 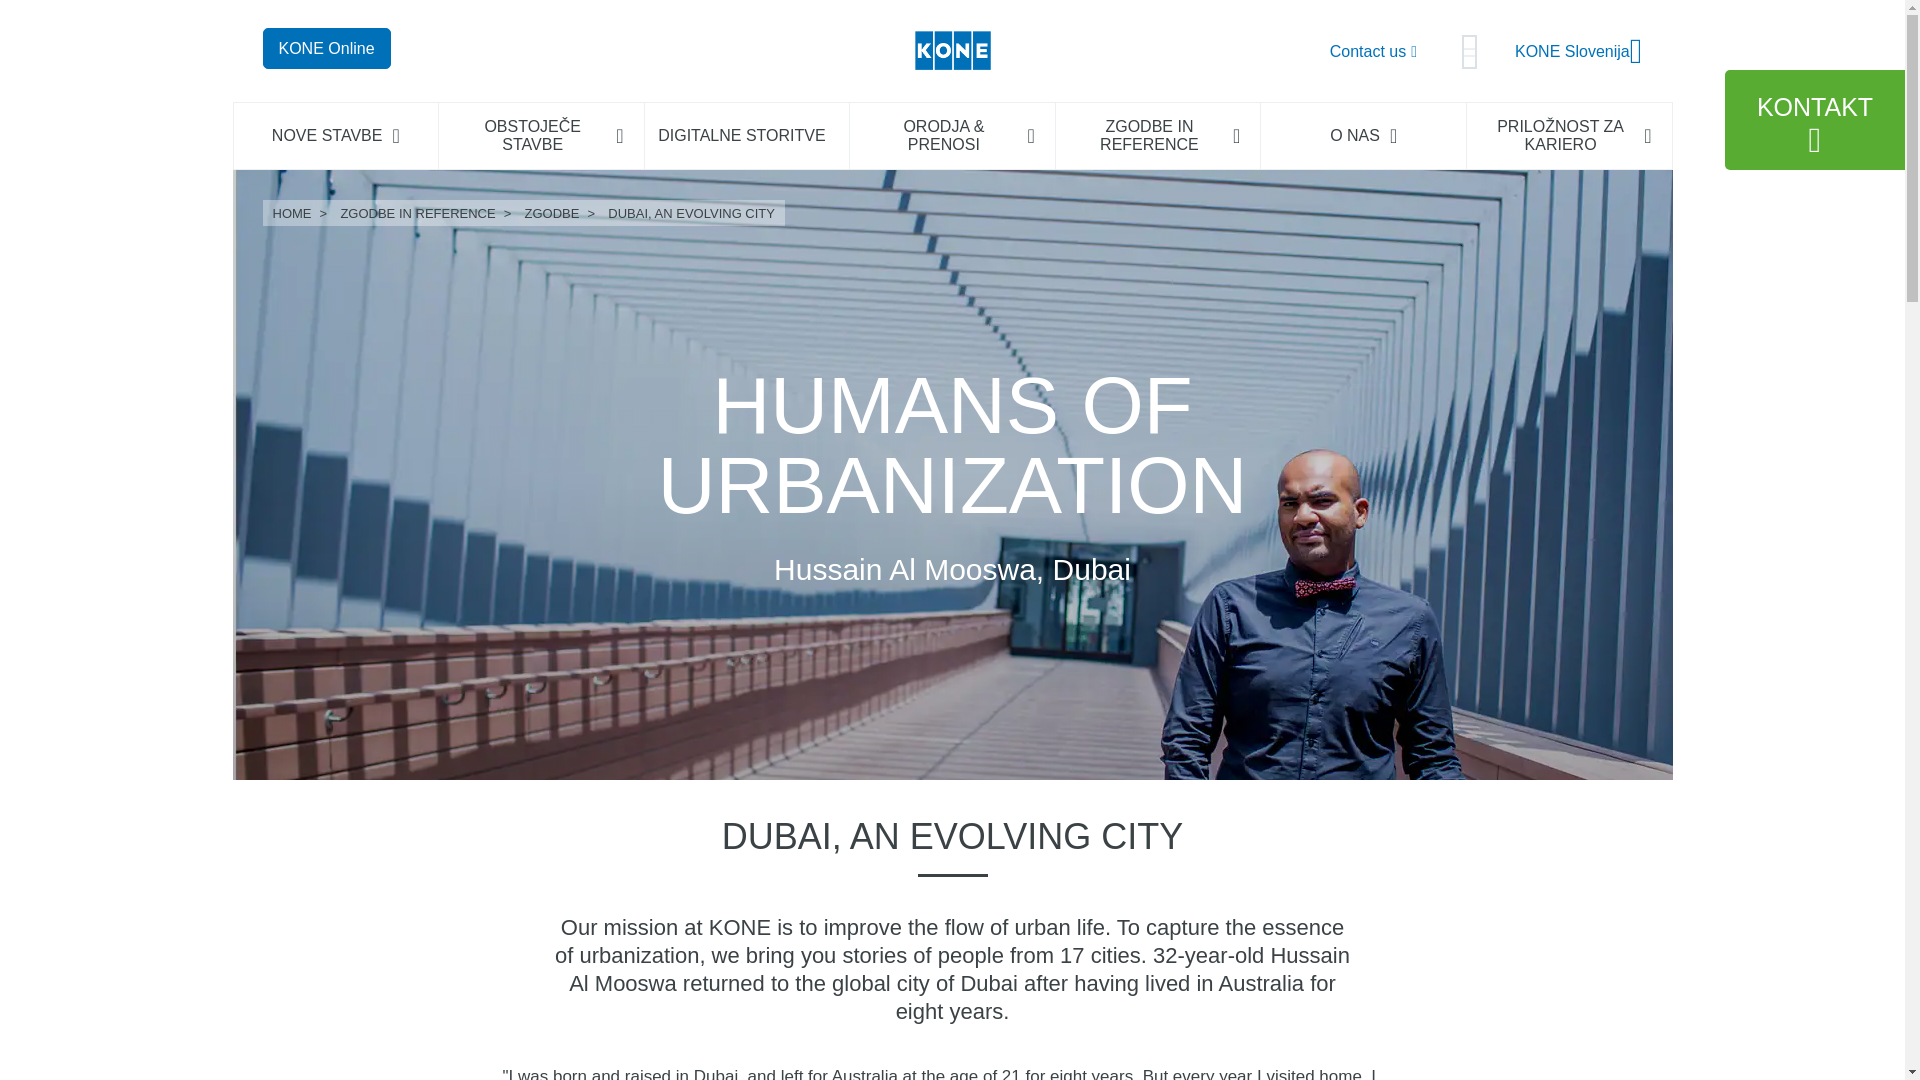 I want to click on NOVE STAVBE, so click(x=336, y=136).